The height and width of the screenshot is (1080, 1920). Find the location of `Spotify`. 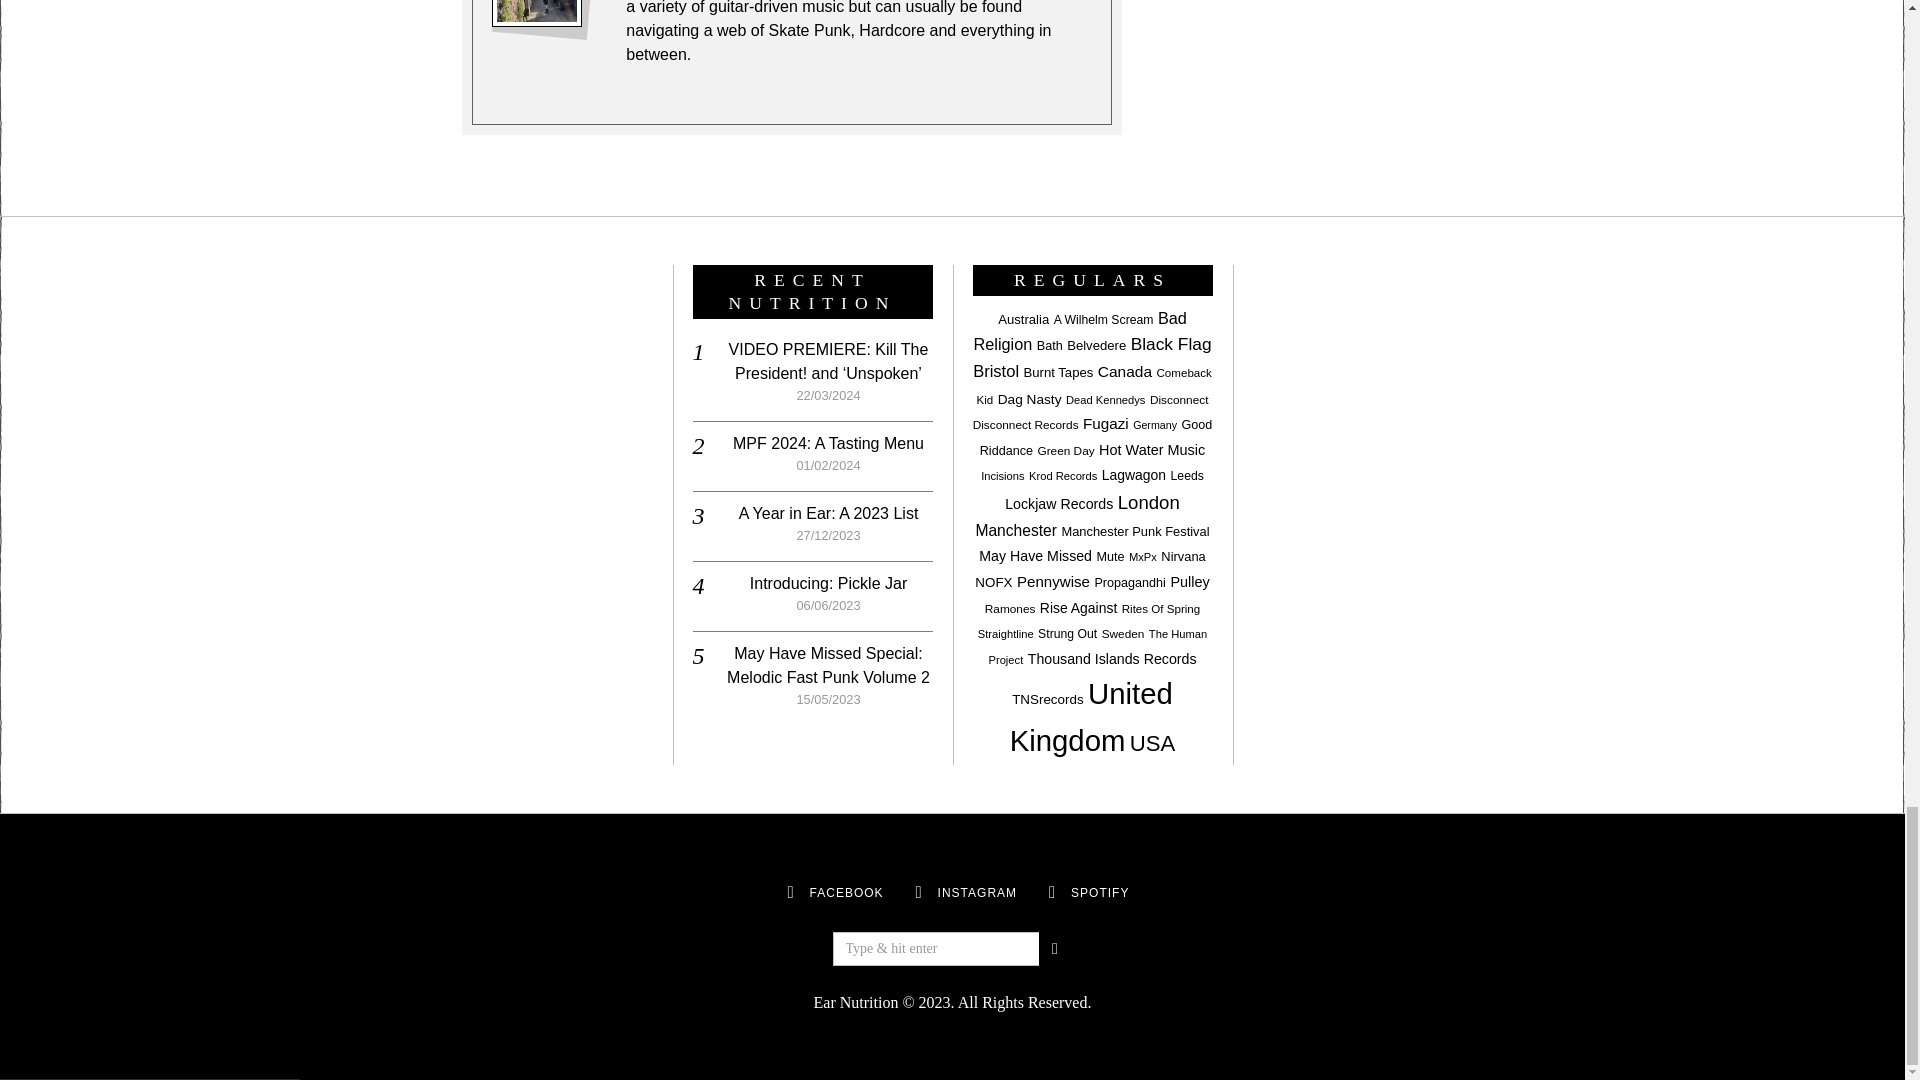

Spotify is located at coordinates (1100, 892).